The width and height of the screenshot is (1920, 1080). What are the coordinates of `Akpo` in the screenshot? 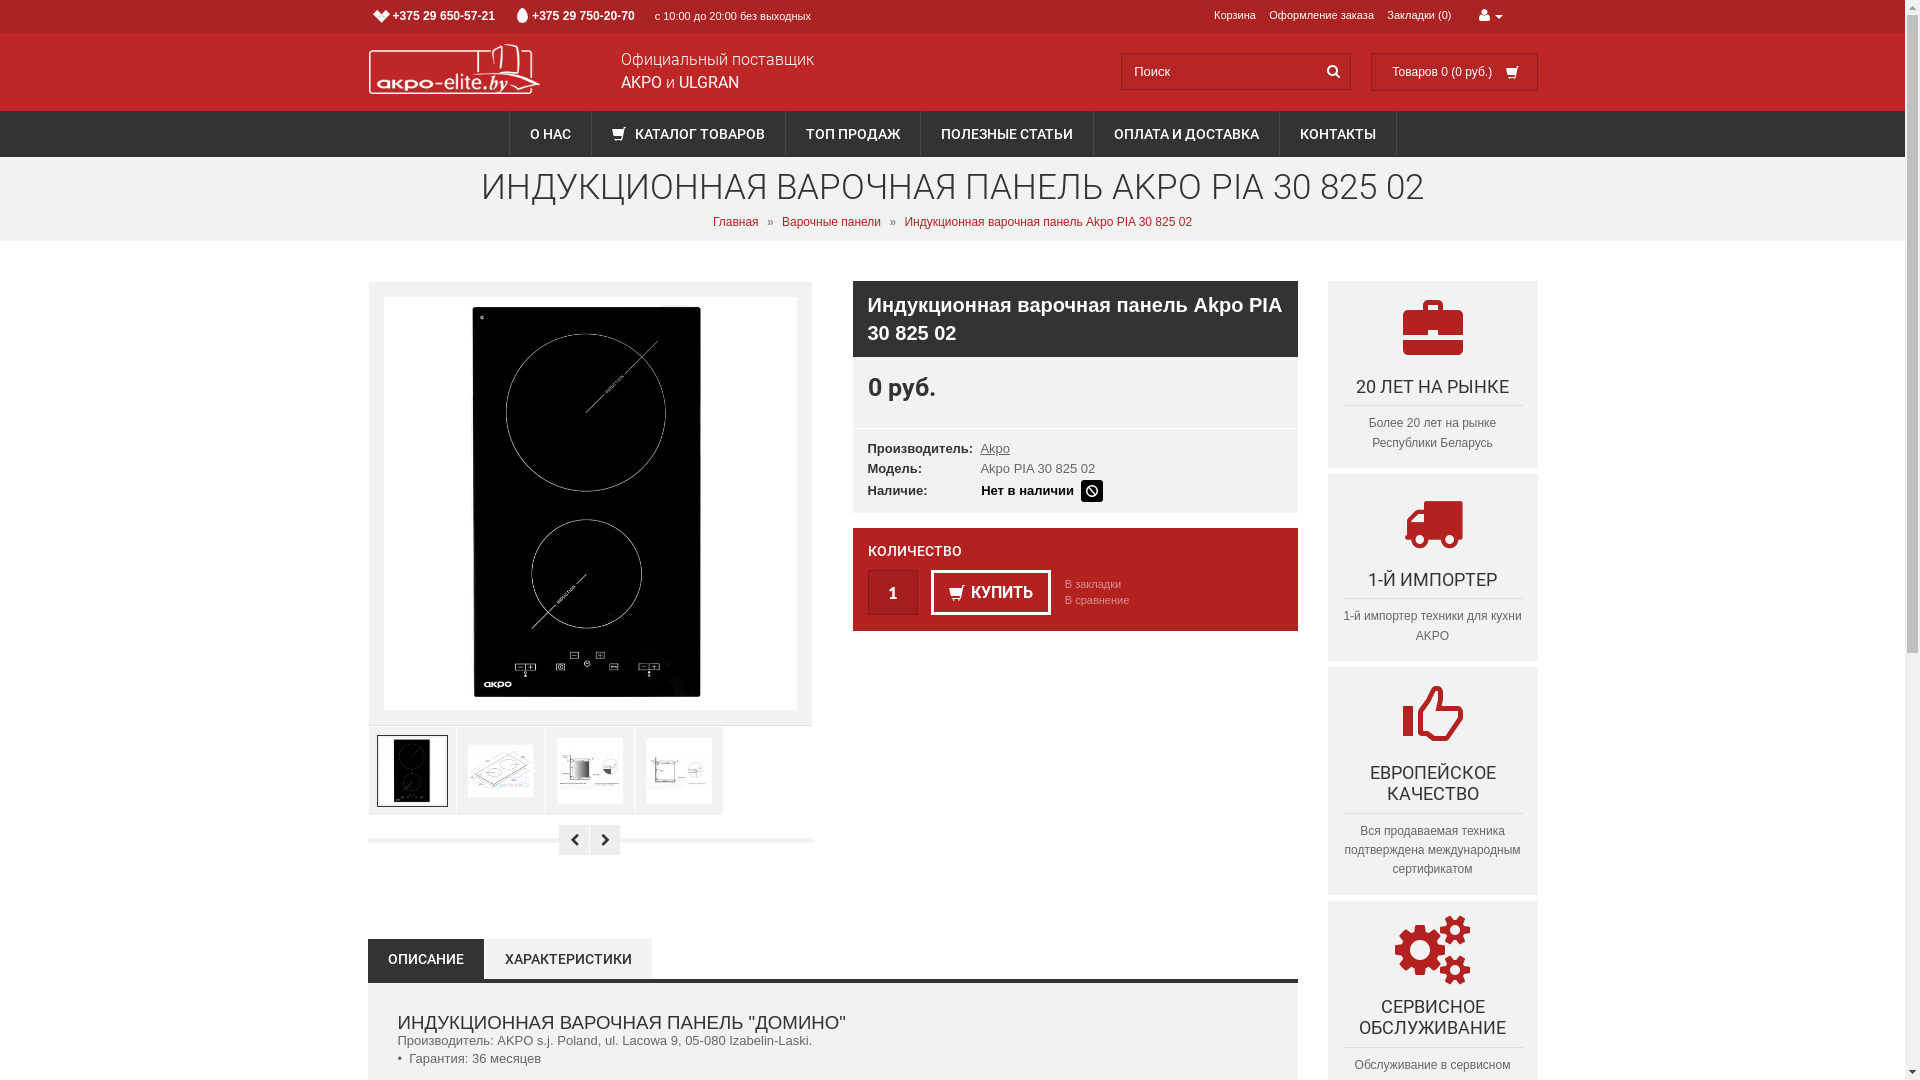 It's located at (994, 448).